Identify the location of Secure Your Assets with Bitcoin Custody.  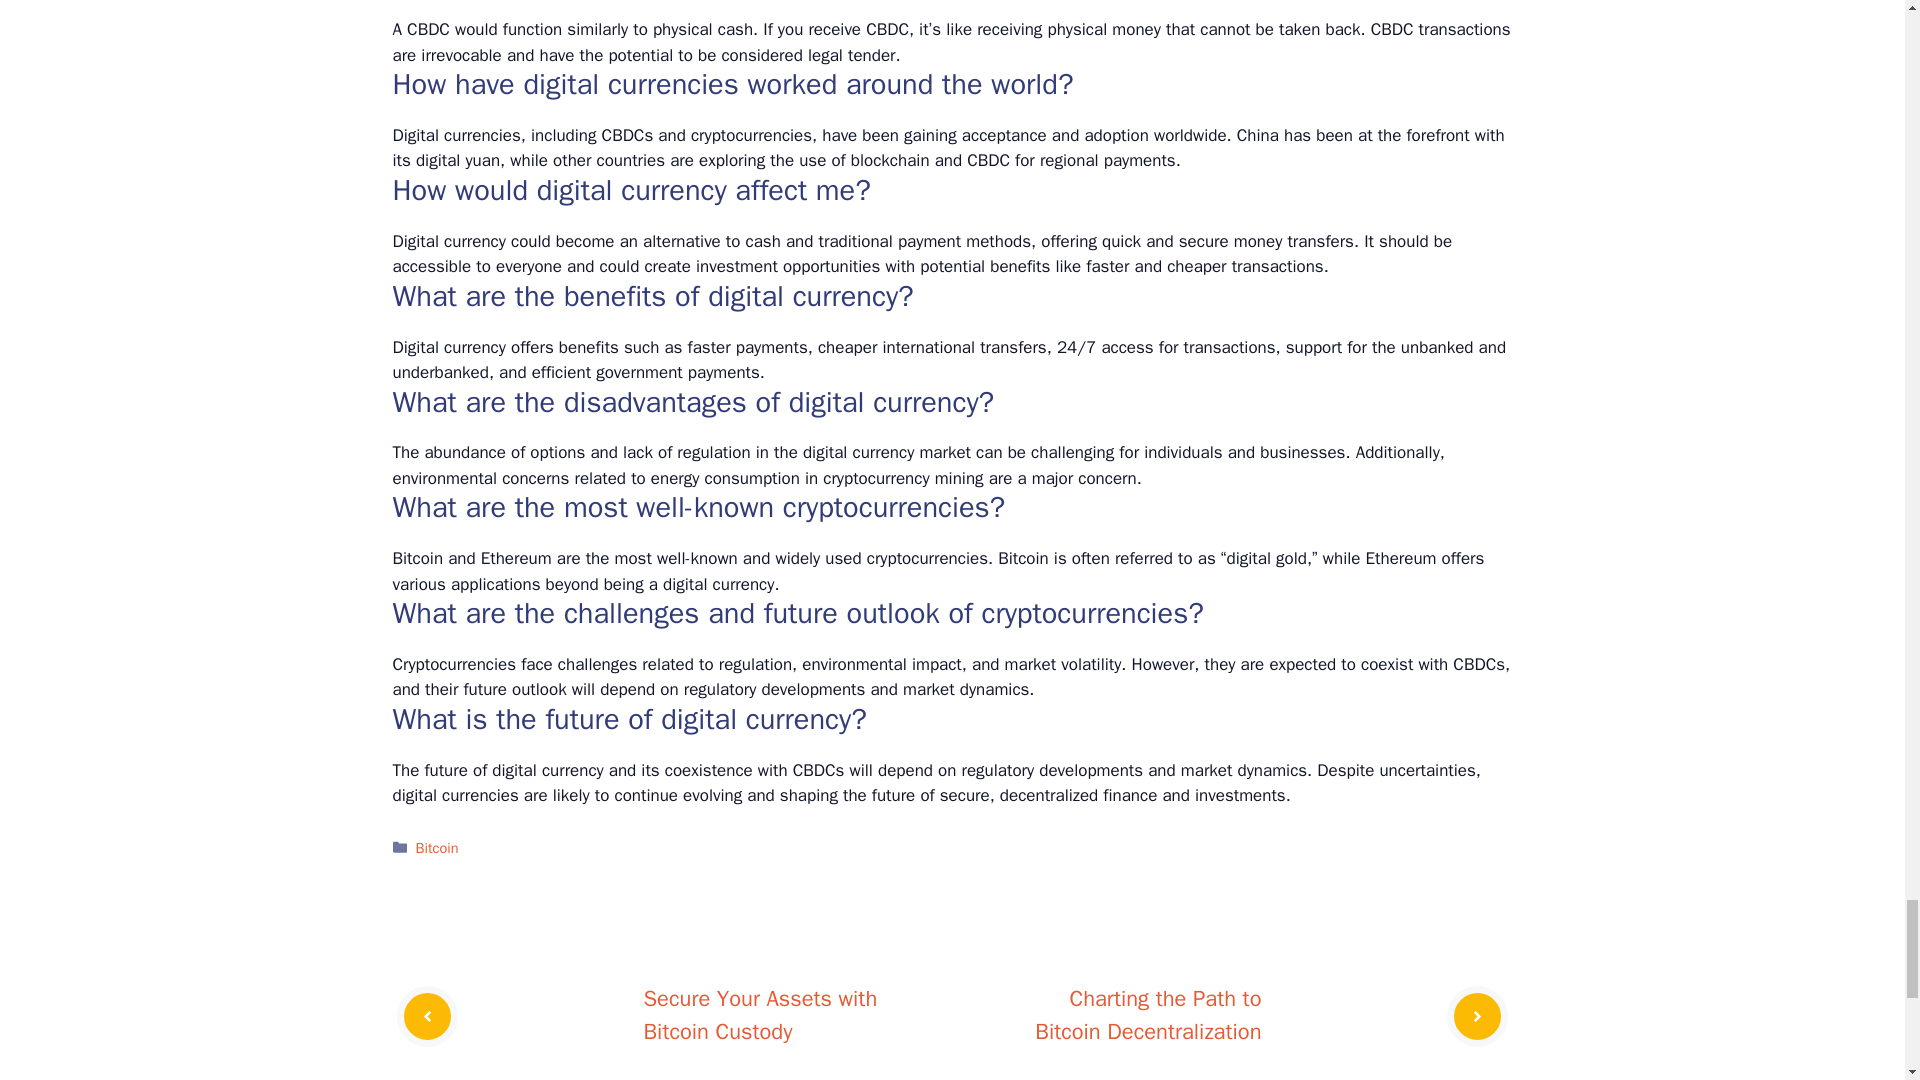
(760, 1015).